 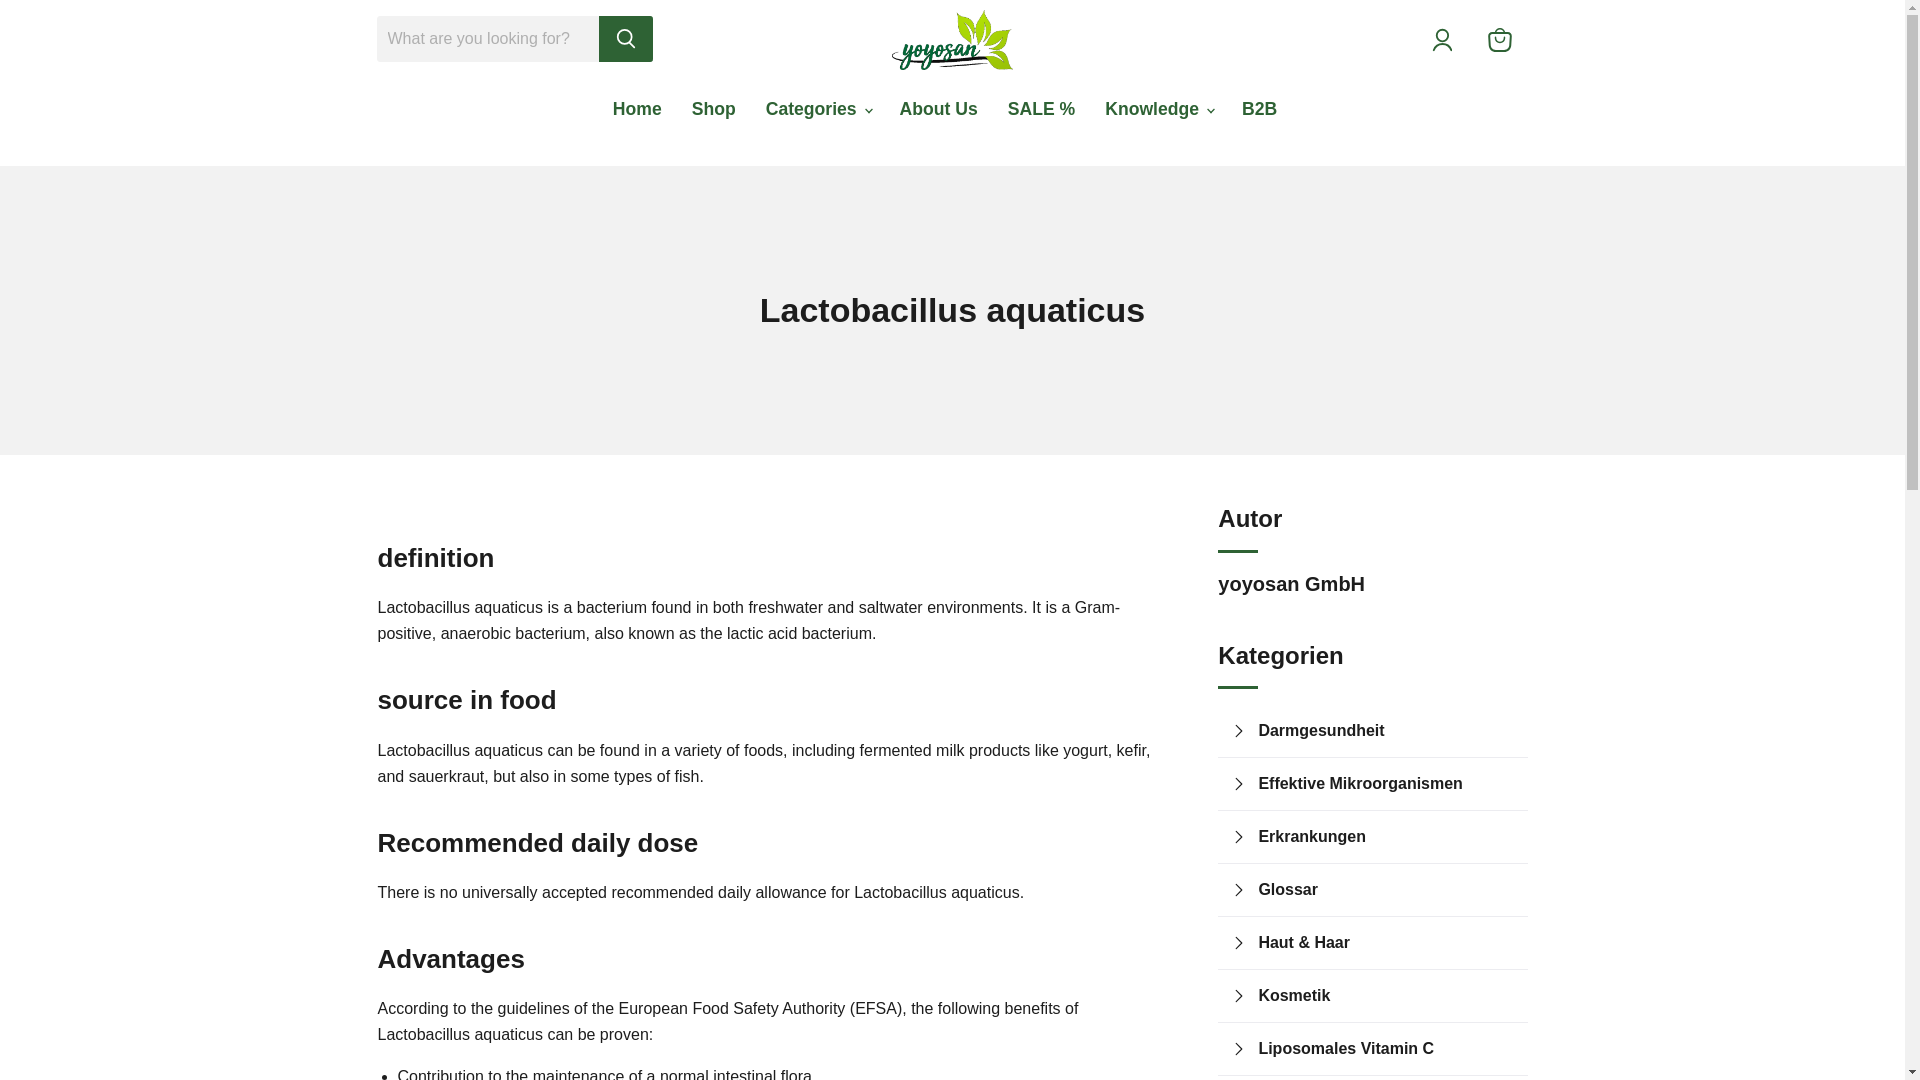 I want to click on Home, so click(x=637, y=108).